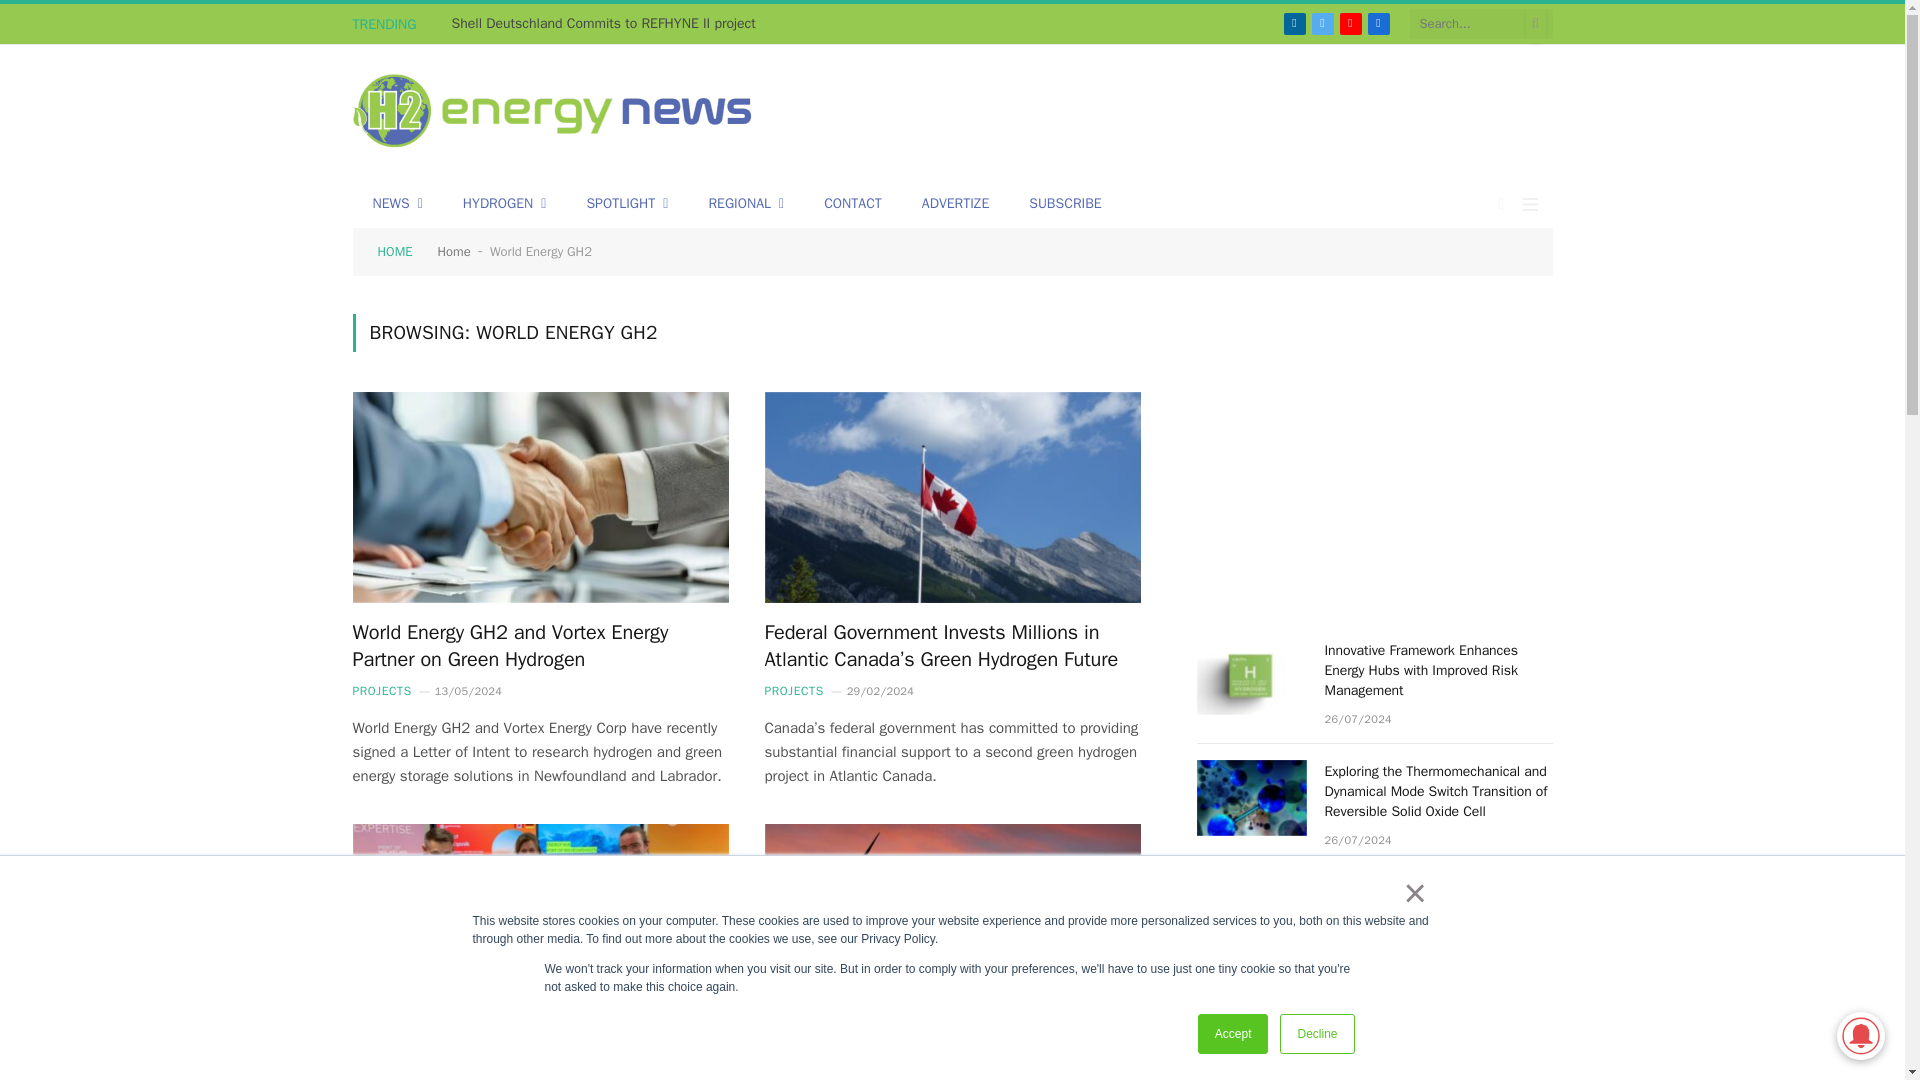 The height and width of the screenshot is (1080, 1920). What do you see at coordinates (1350, 23) in the screenshot?
I see `YouTube` at bounding box center [1350, 23].